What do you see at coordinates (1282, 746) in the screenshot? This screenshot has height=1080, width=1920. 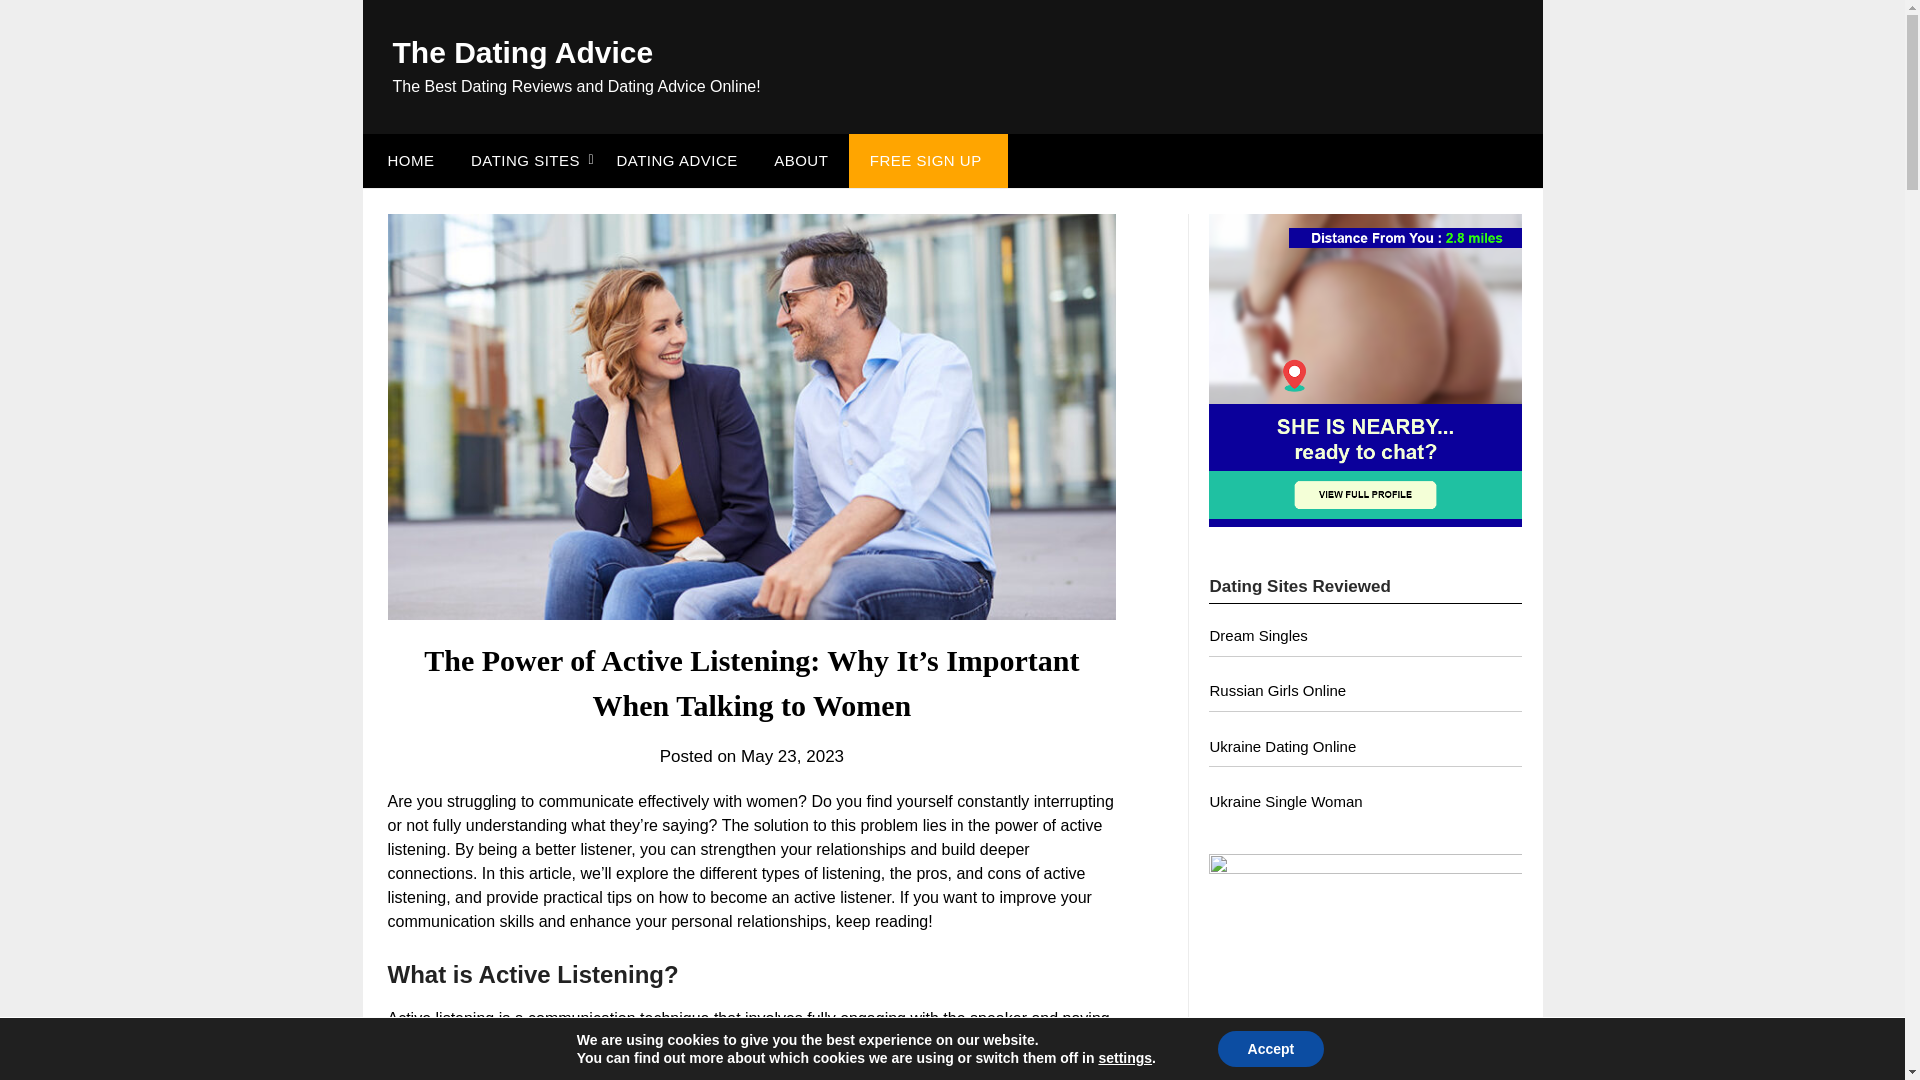 I see `Ukraine Dating Online` at bounding box center [1282, 746].